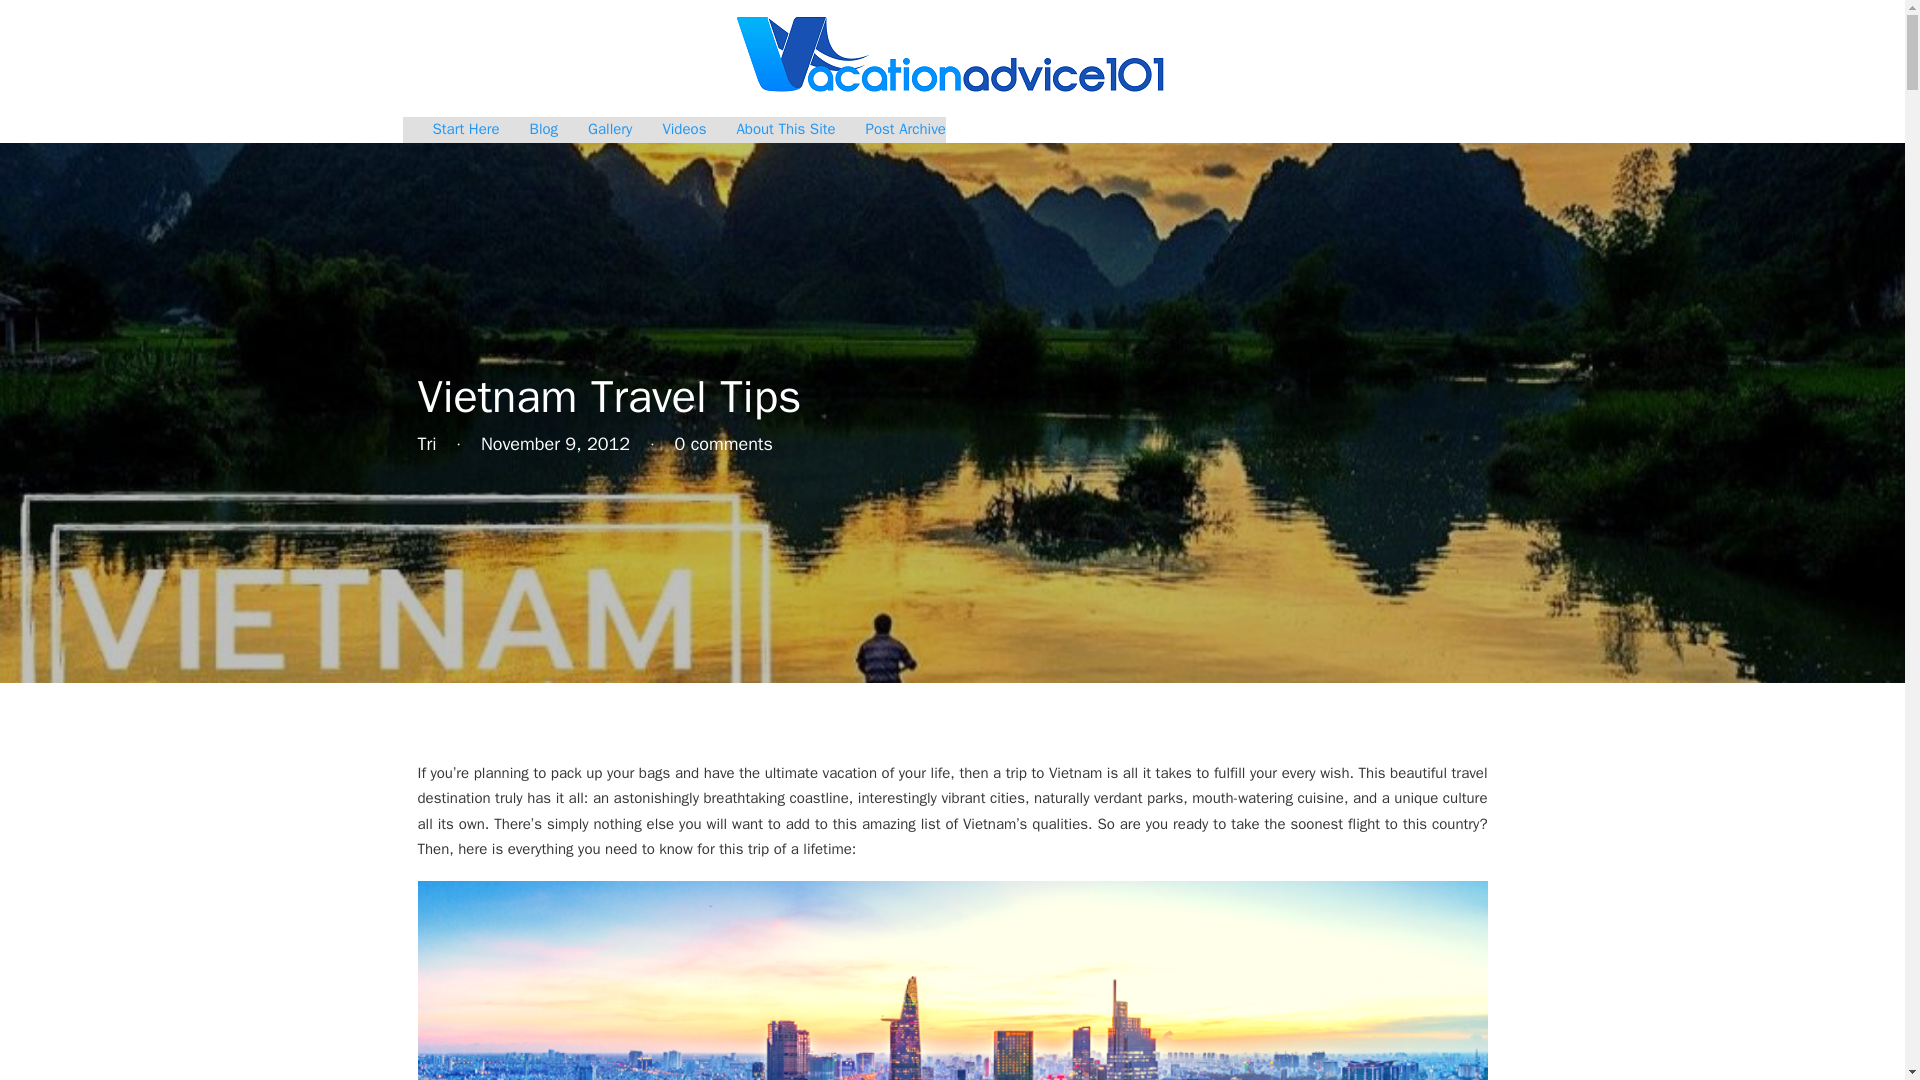 Image resolution: width=1920 pixels, height=1080 pixels. Describe the element at coordinates (609, 129) in the screenshot. I see `Gallery` at that location.